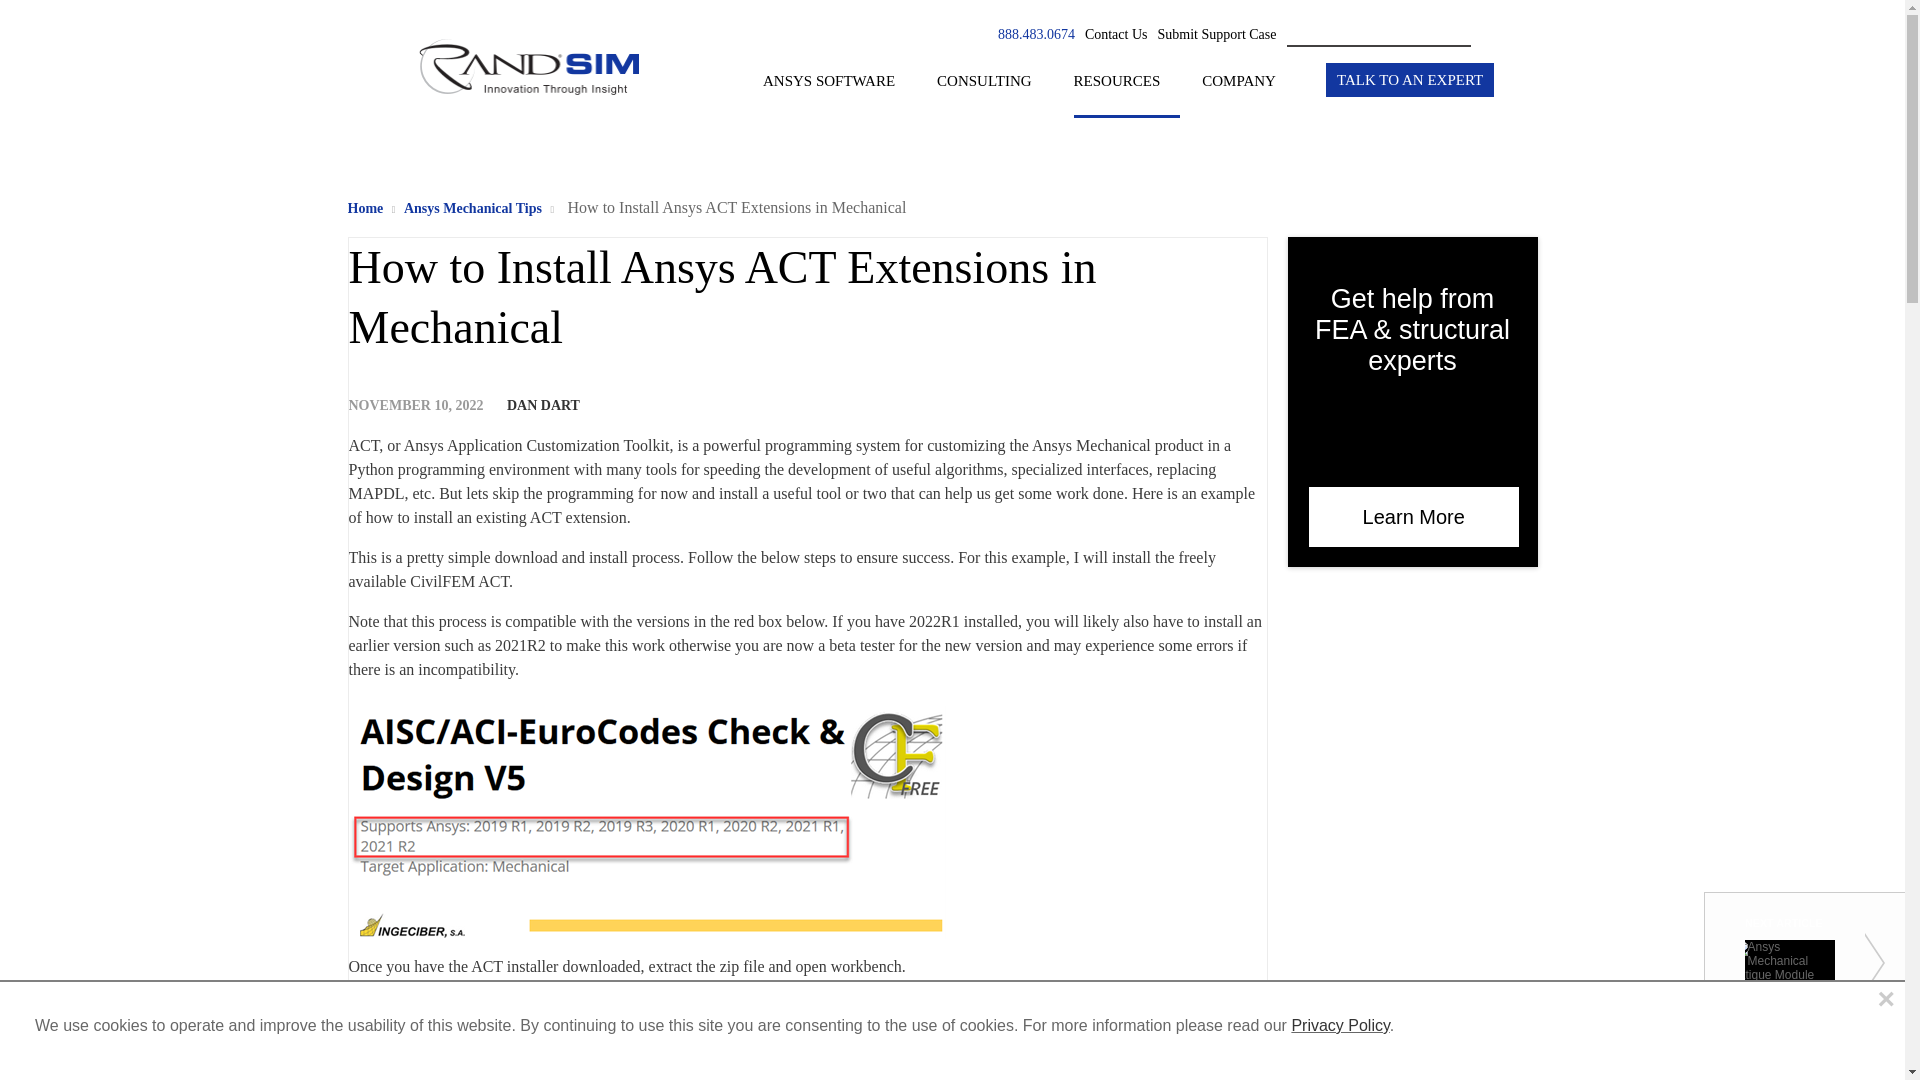  What do you see at coordinates (1036, 34) in the screenshot?
I see `888.483.0674` at bounding box center [1036, 34].